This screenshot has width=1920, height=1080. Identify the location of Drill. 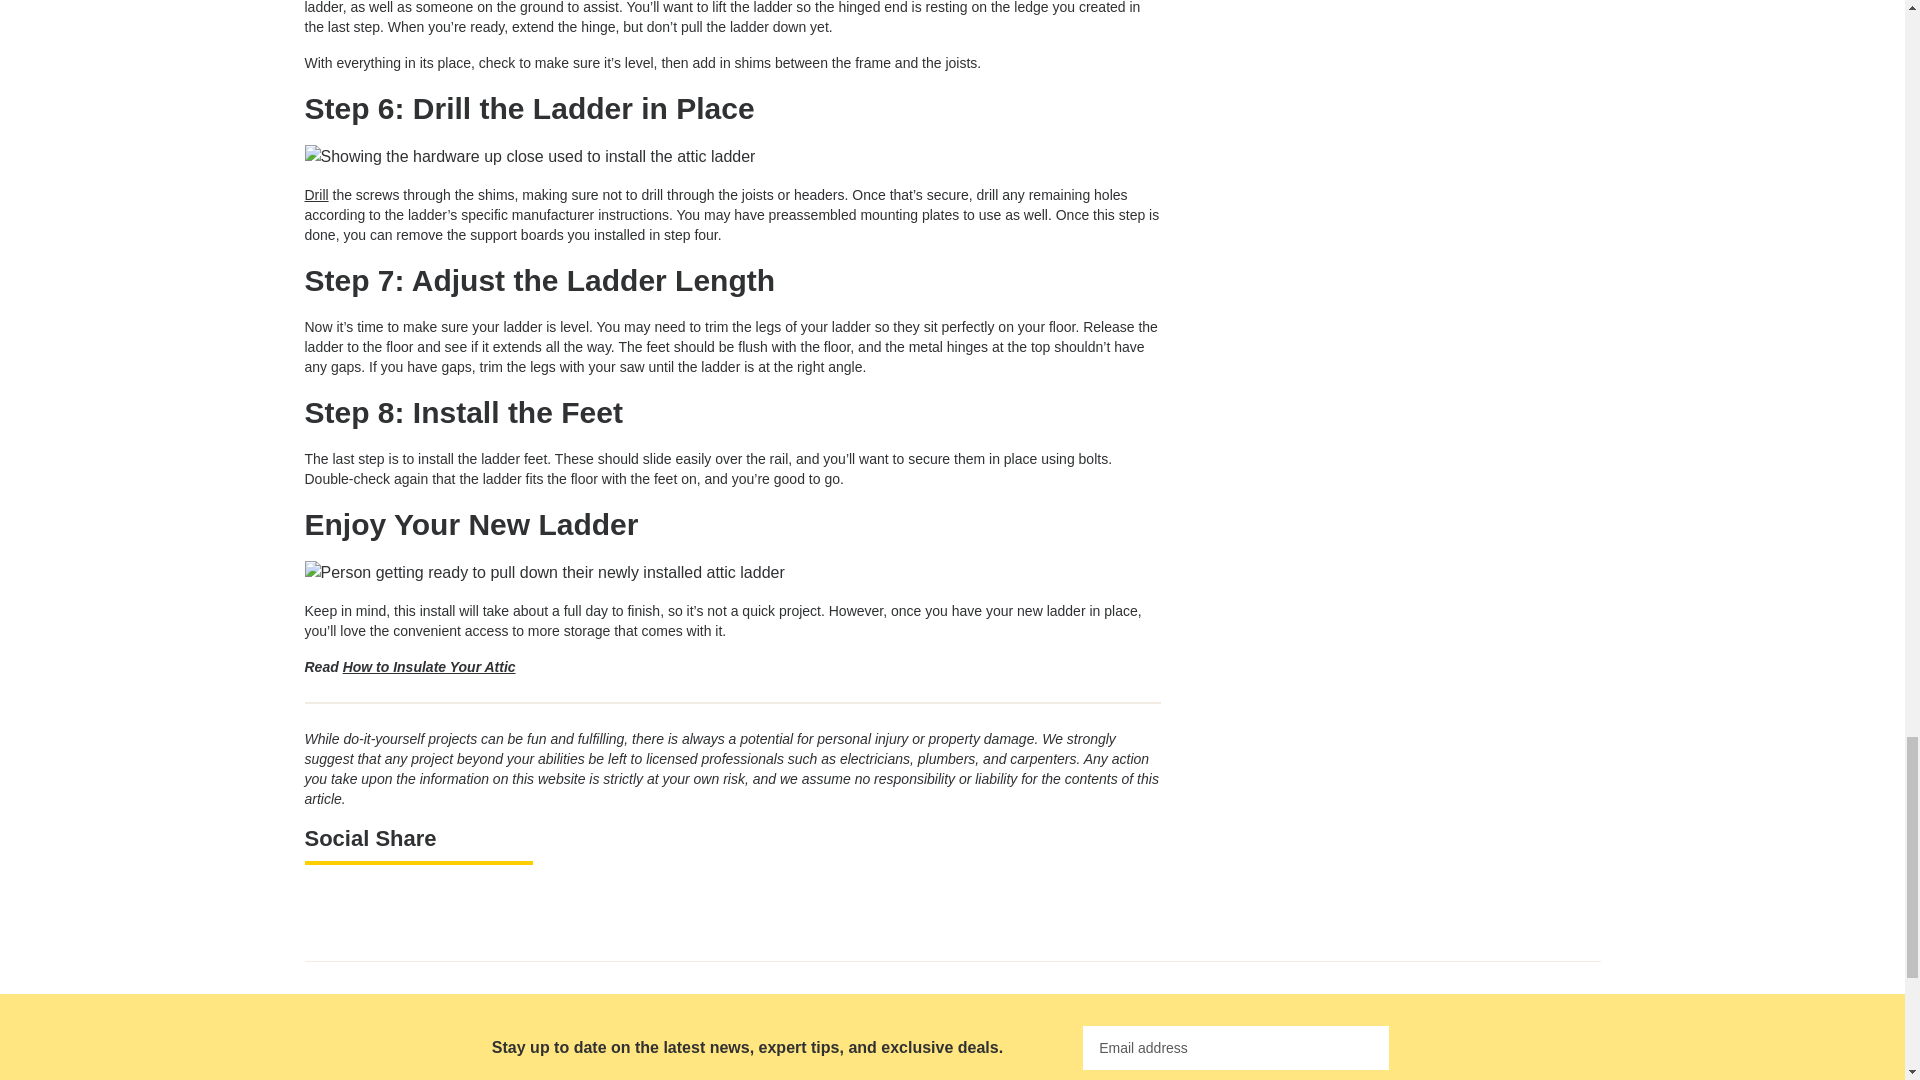
(316, 194).